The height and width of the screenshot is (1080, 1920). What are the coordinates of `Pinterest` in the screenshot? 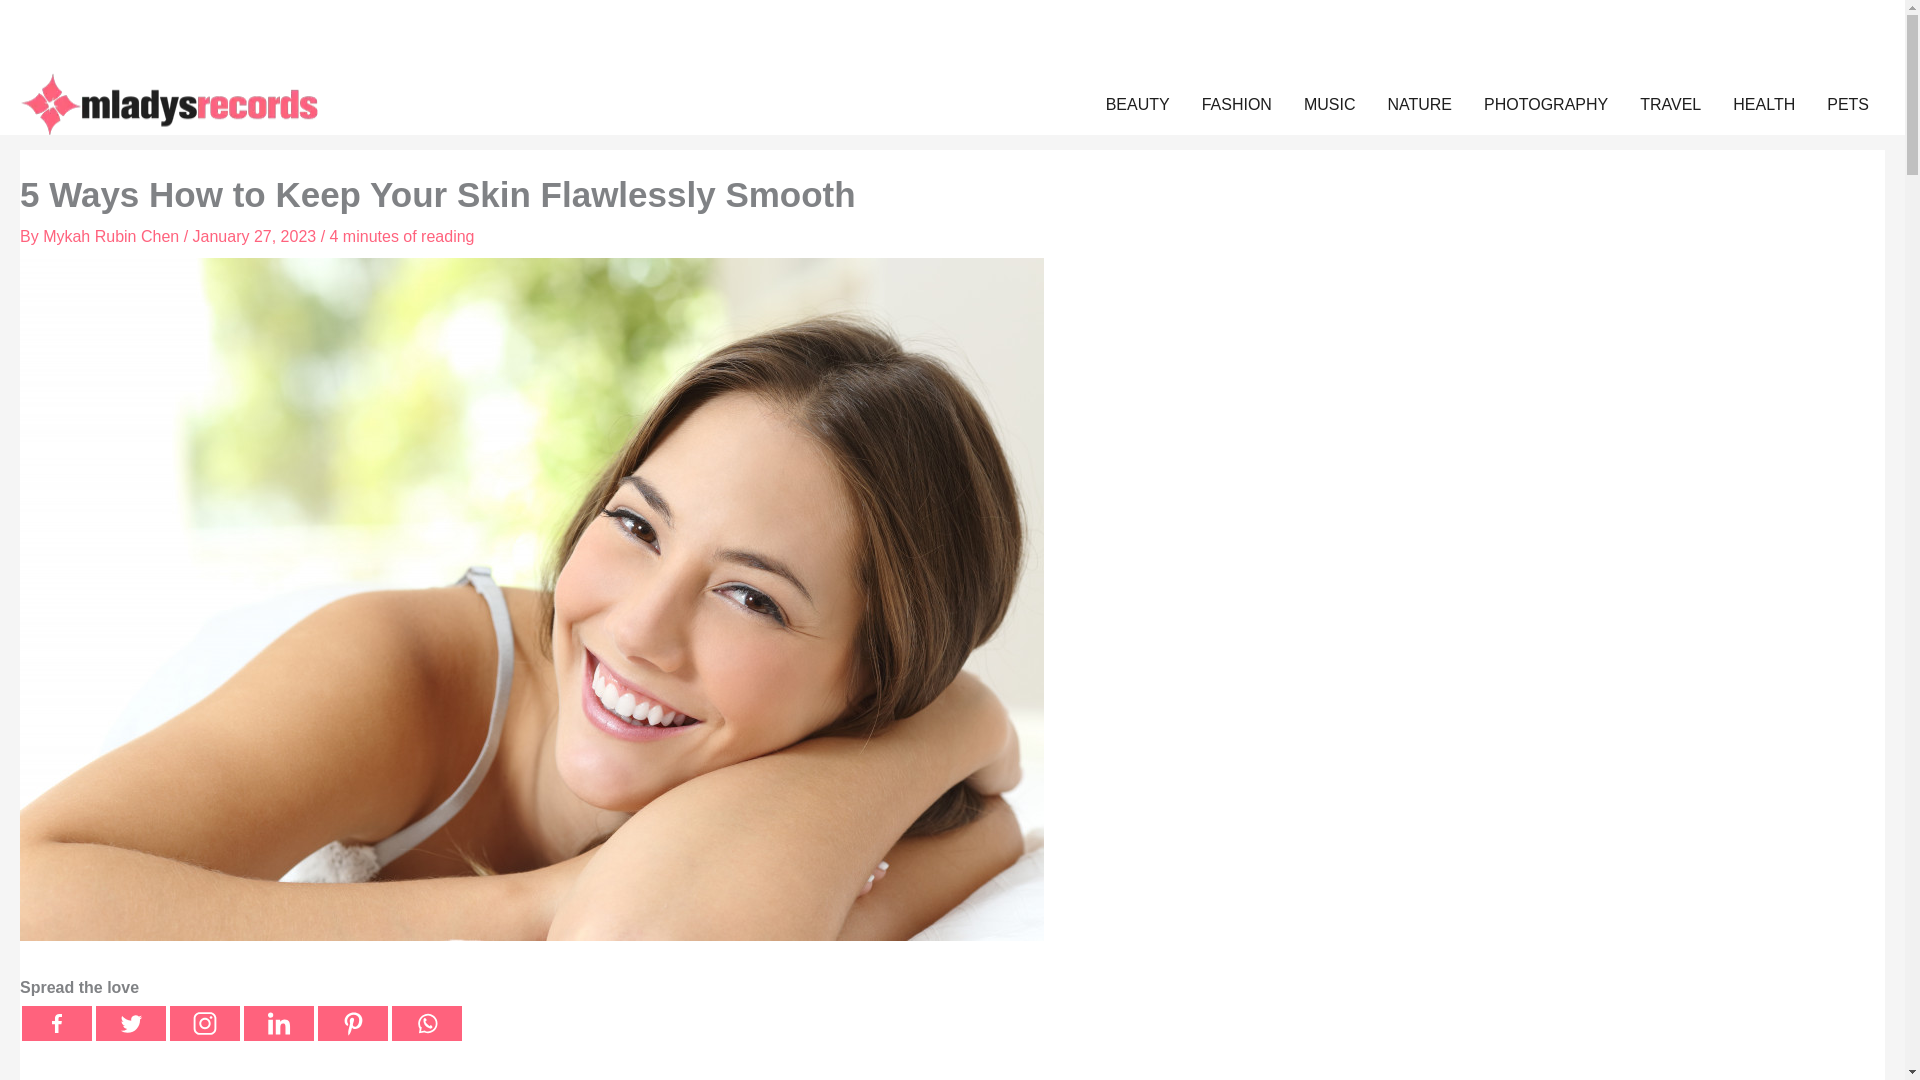 It's located at (352, 1023).